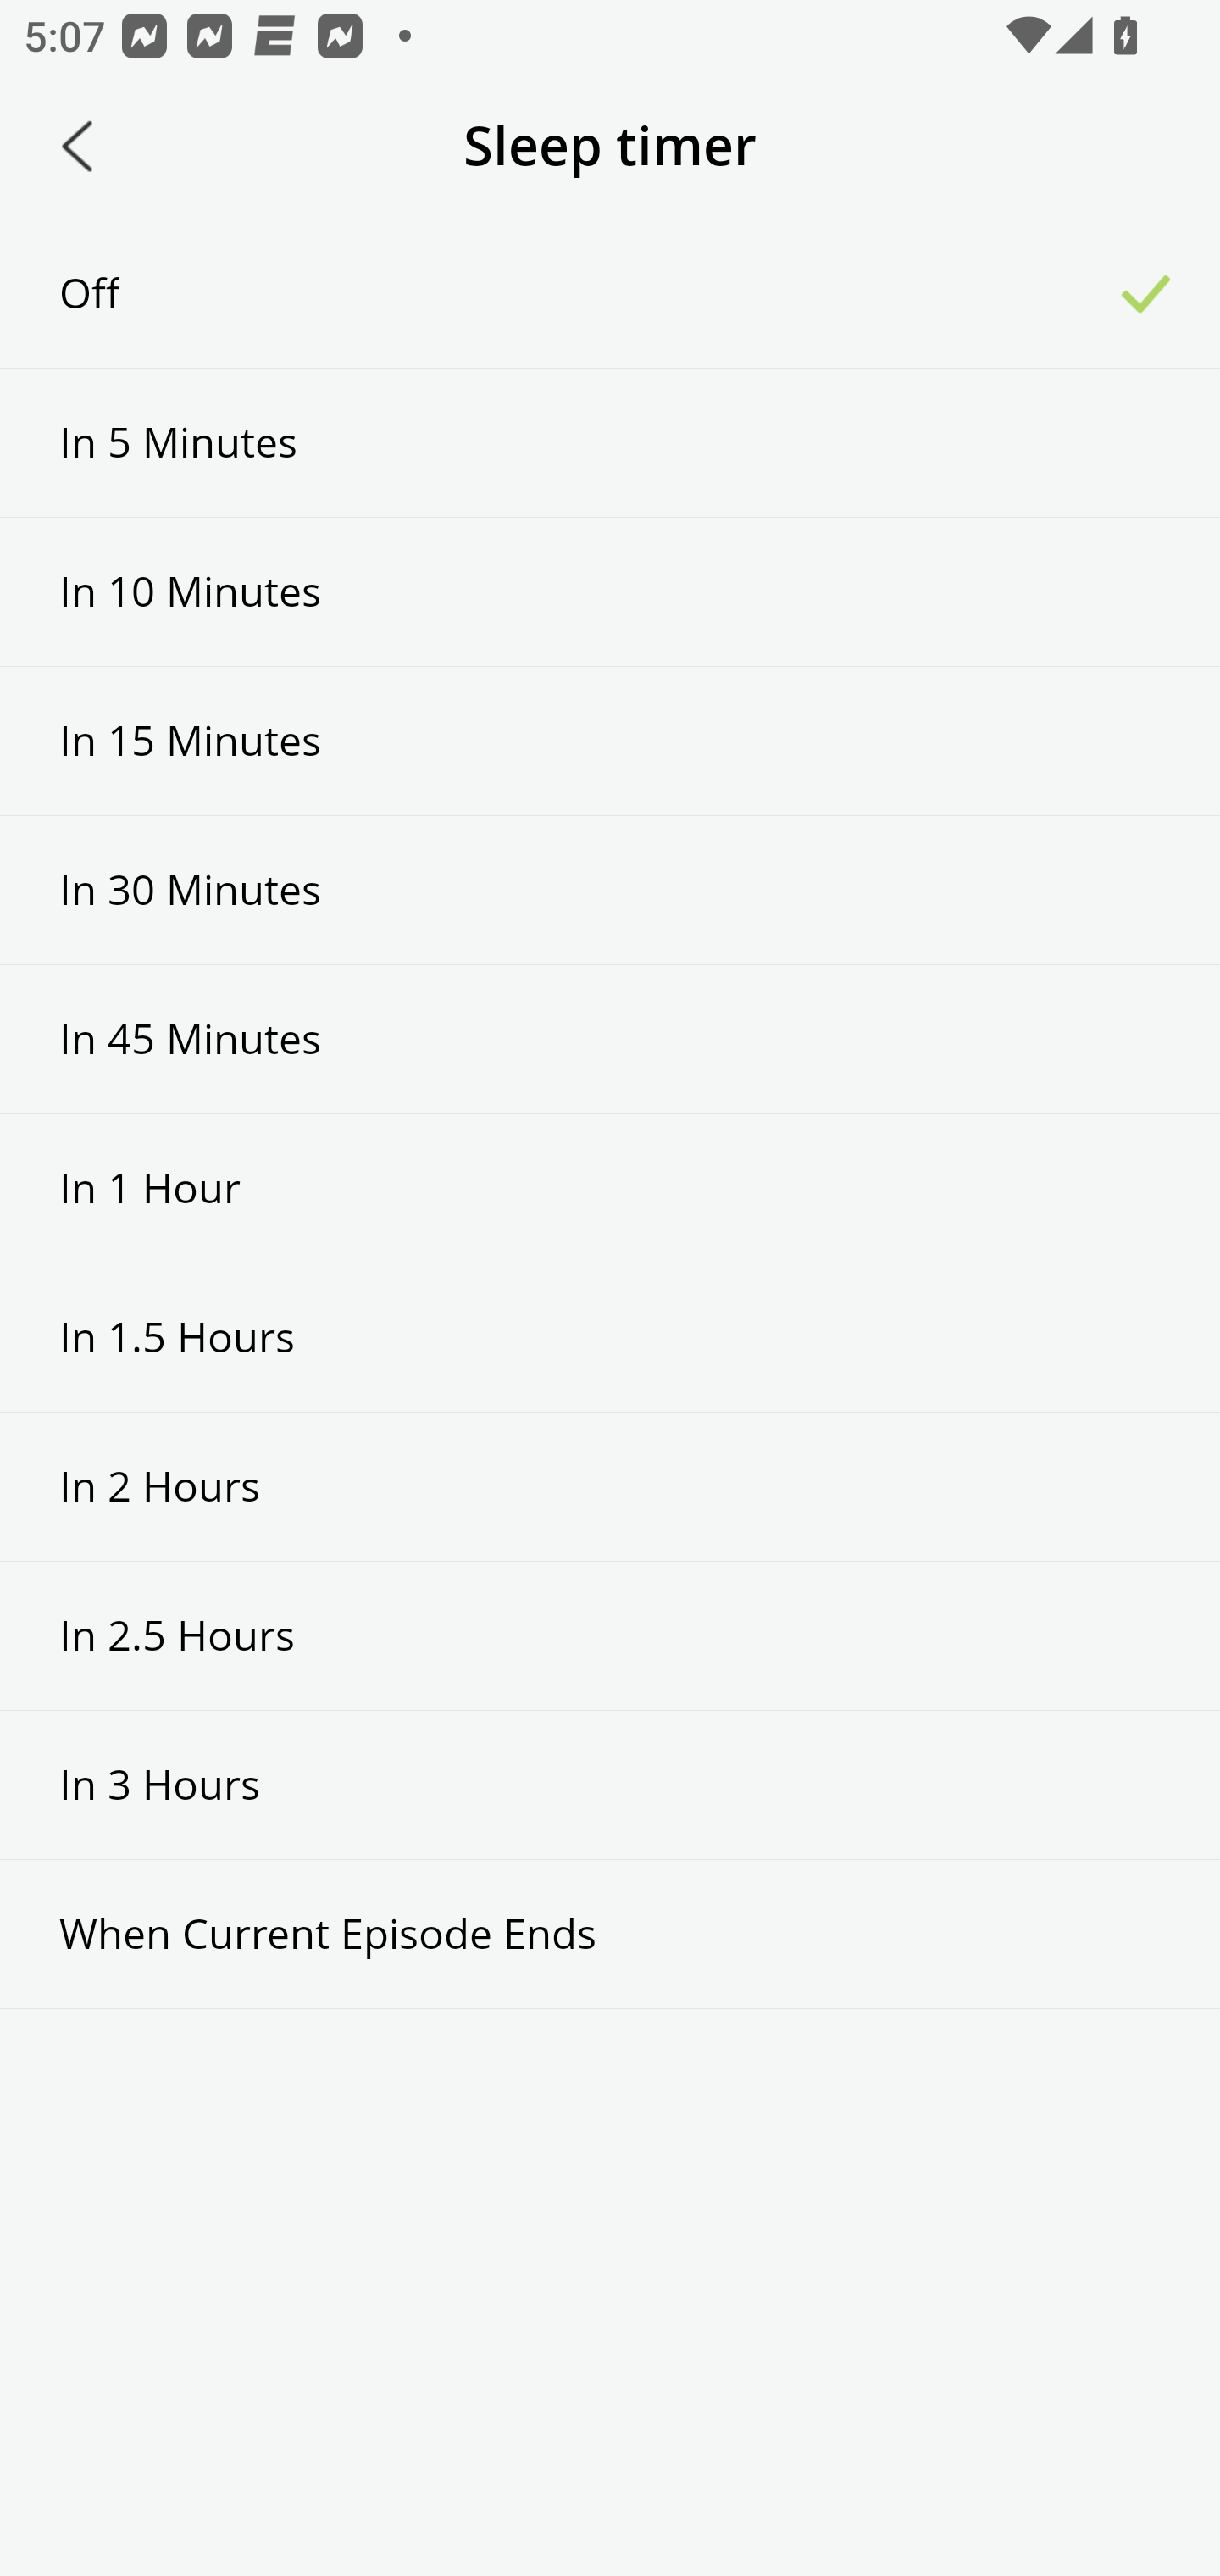 The image size is (1220, 2576). What do you see at coordinates (610, 442) in the screenshot?
I see `In 5 Minutes` at bounding box center [610, 442].